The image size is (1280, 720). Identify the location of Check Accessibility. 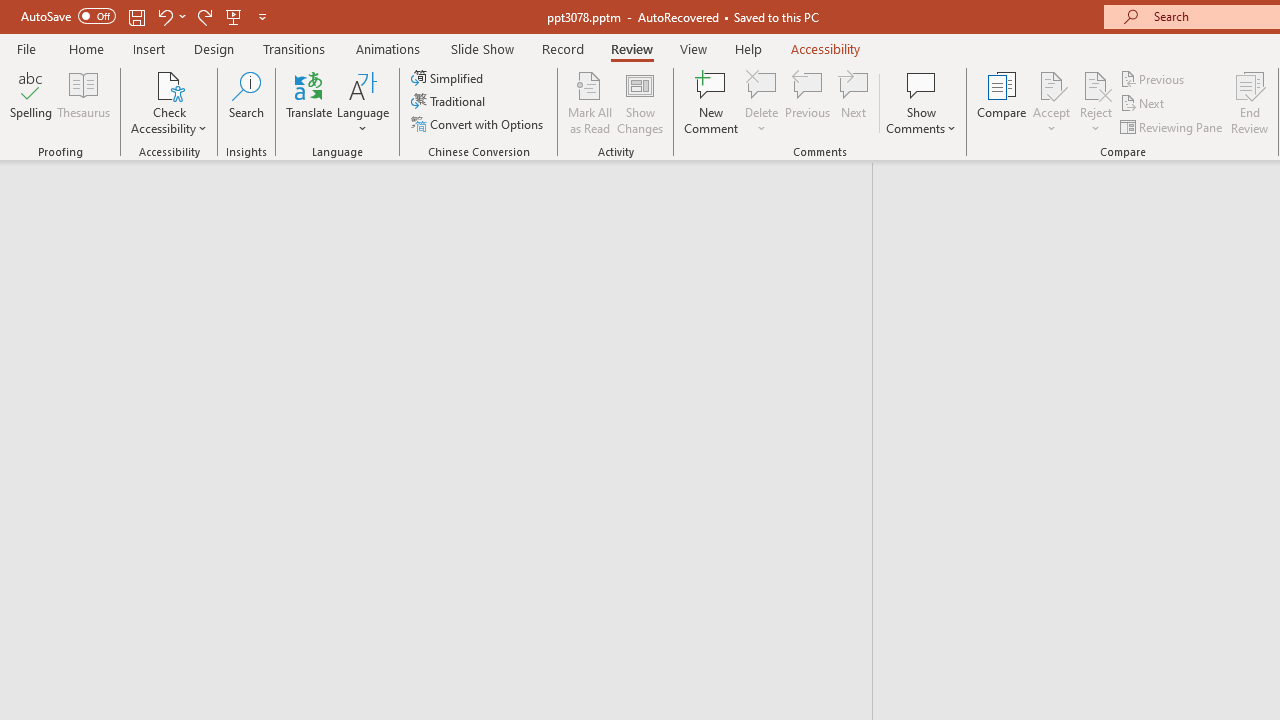
(169, 102).